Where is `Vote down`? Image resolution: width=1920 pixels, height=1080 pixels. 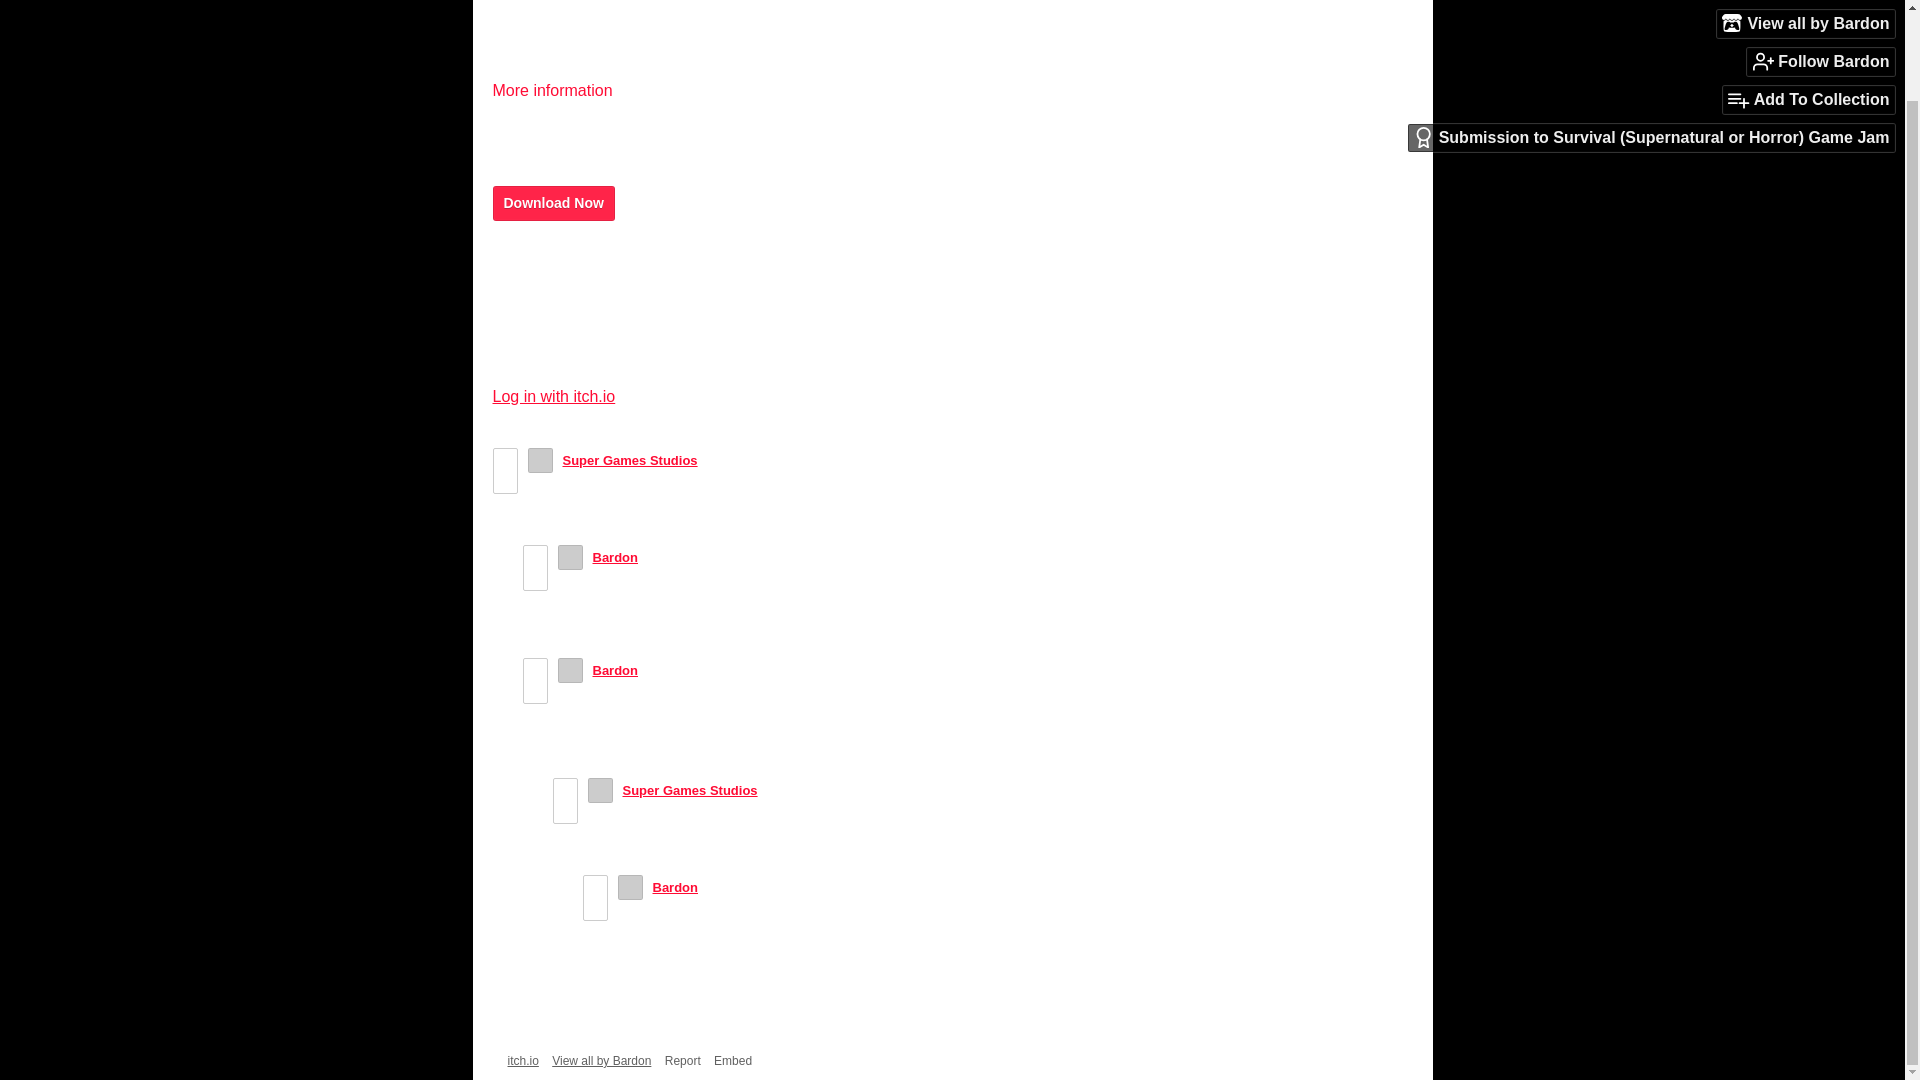 Vote down is located at coordinates (536, 578).